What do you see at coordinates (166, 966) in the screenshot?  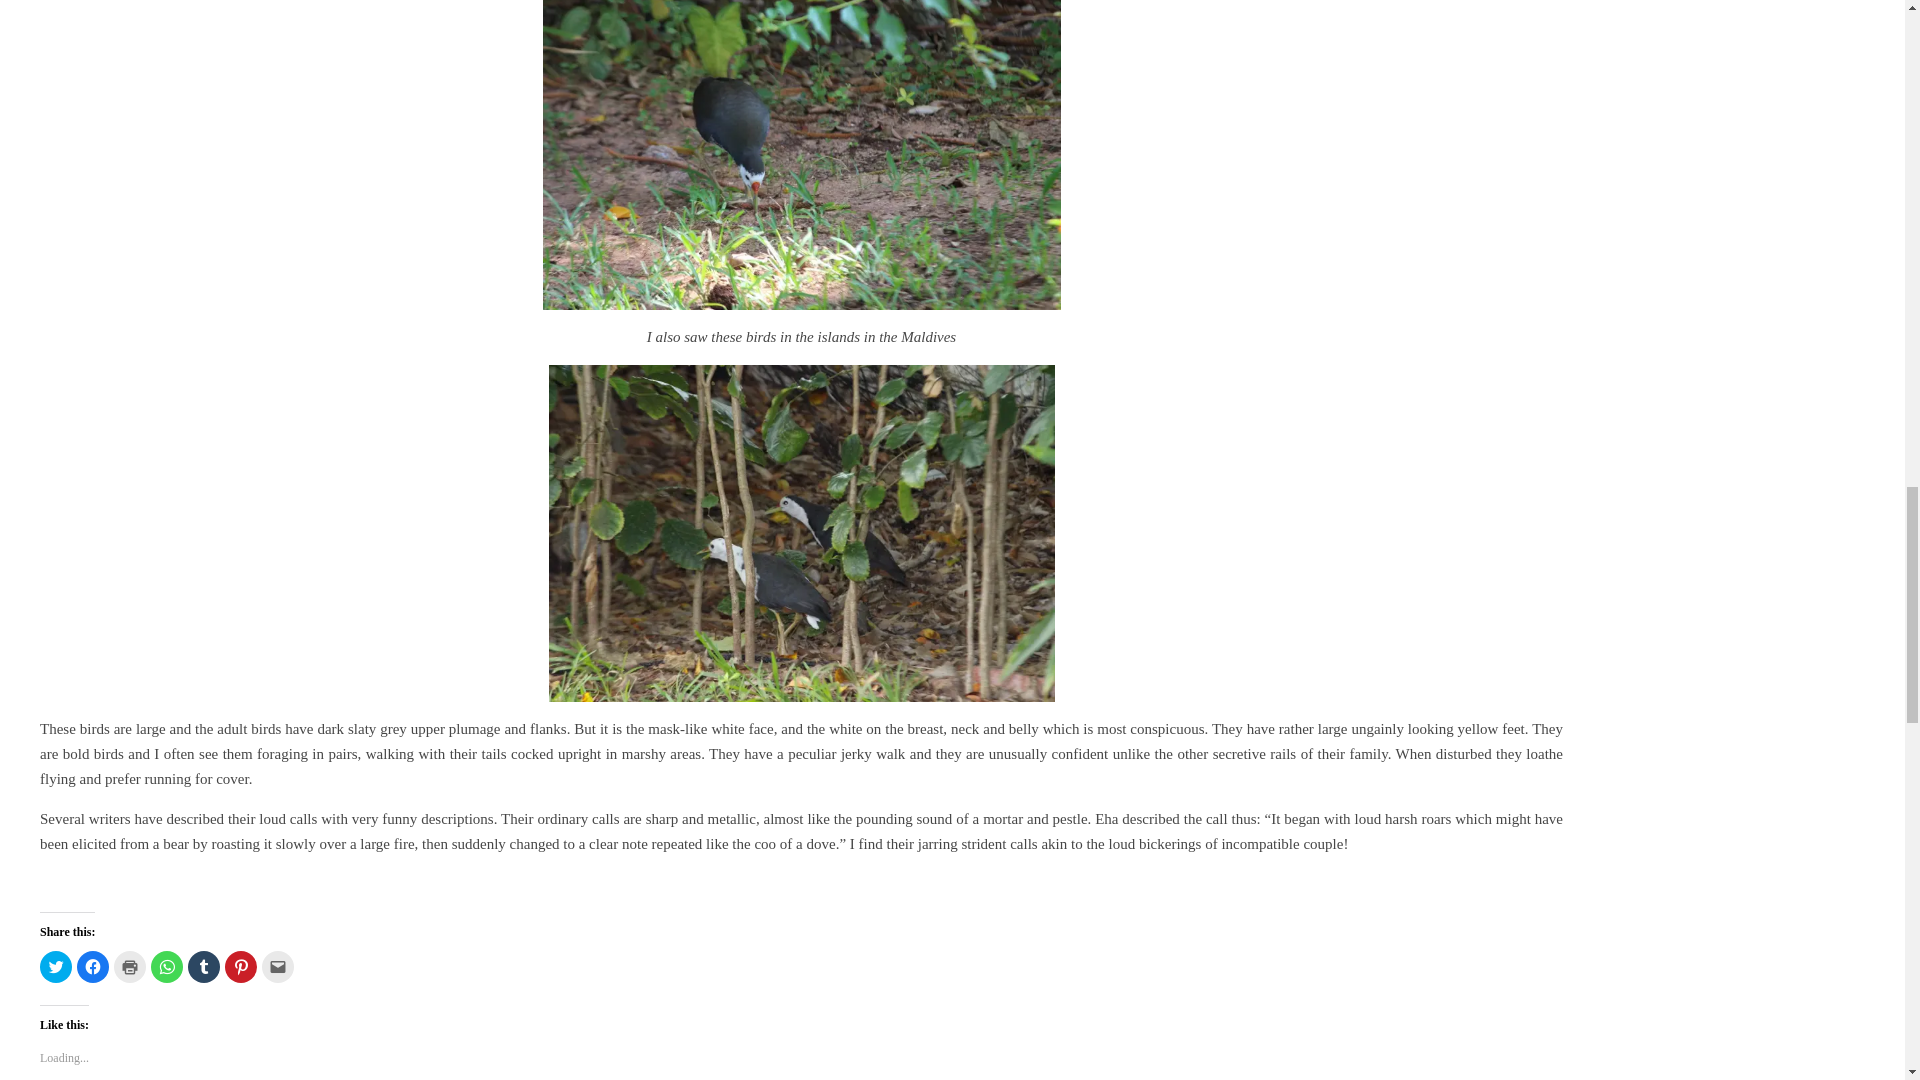 I see `Click to share on WhatsApp` at bounding box center [166, 966].